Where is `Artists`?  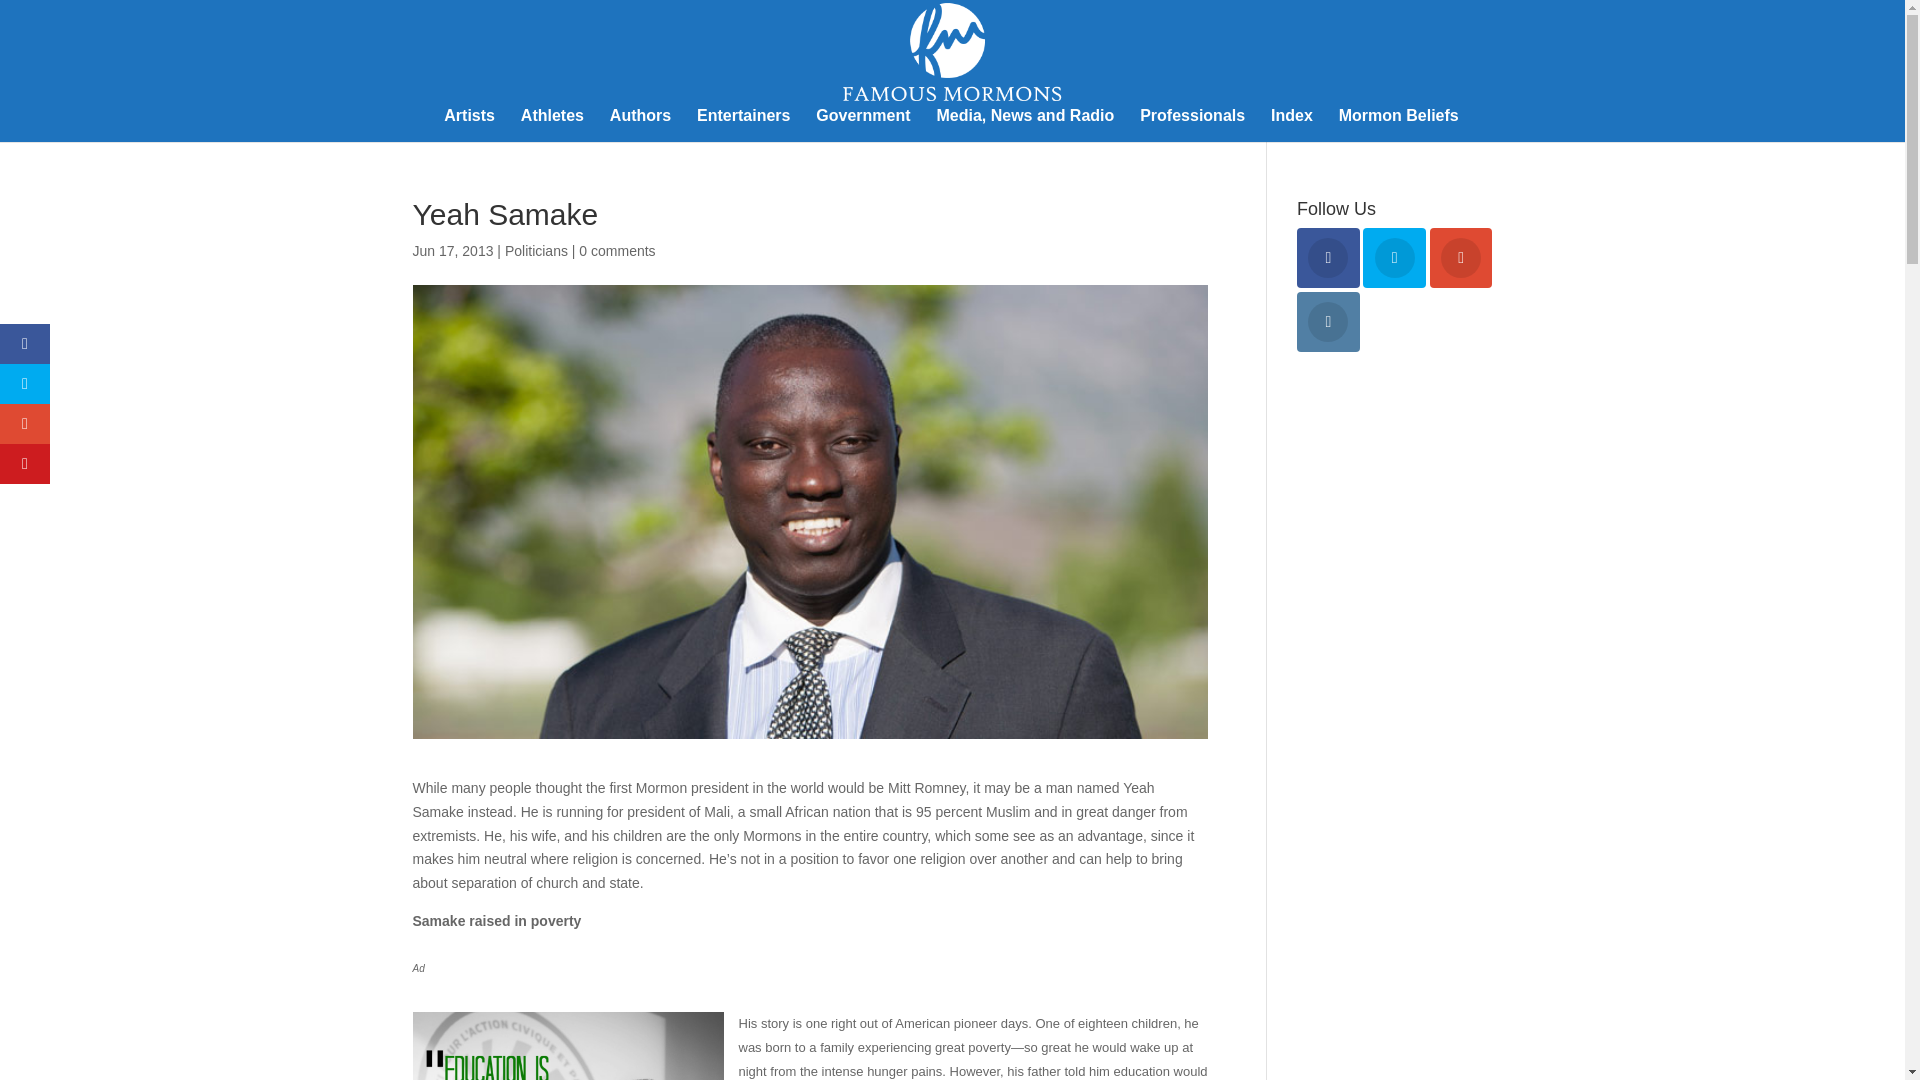 Artists is located at coordinates (469, 125).